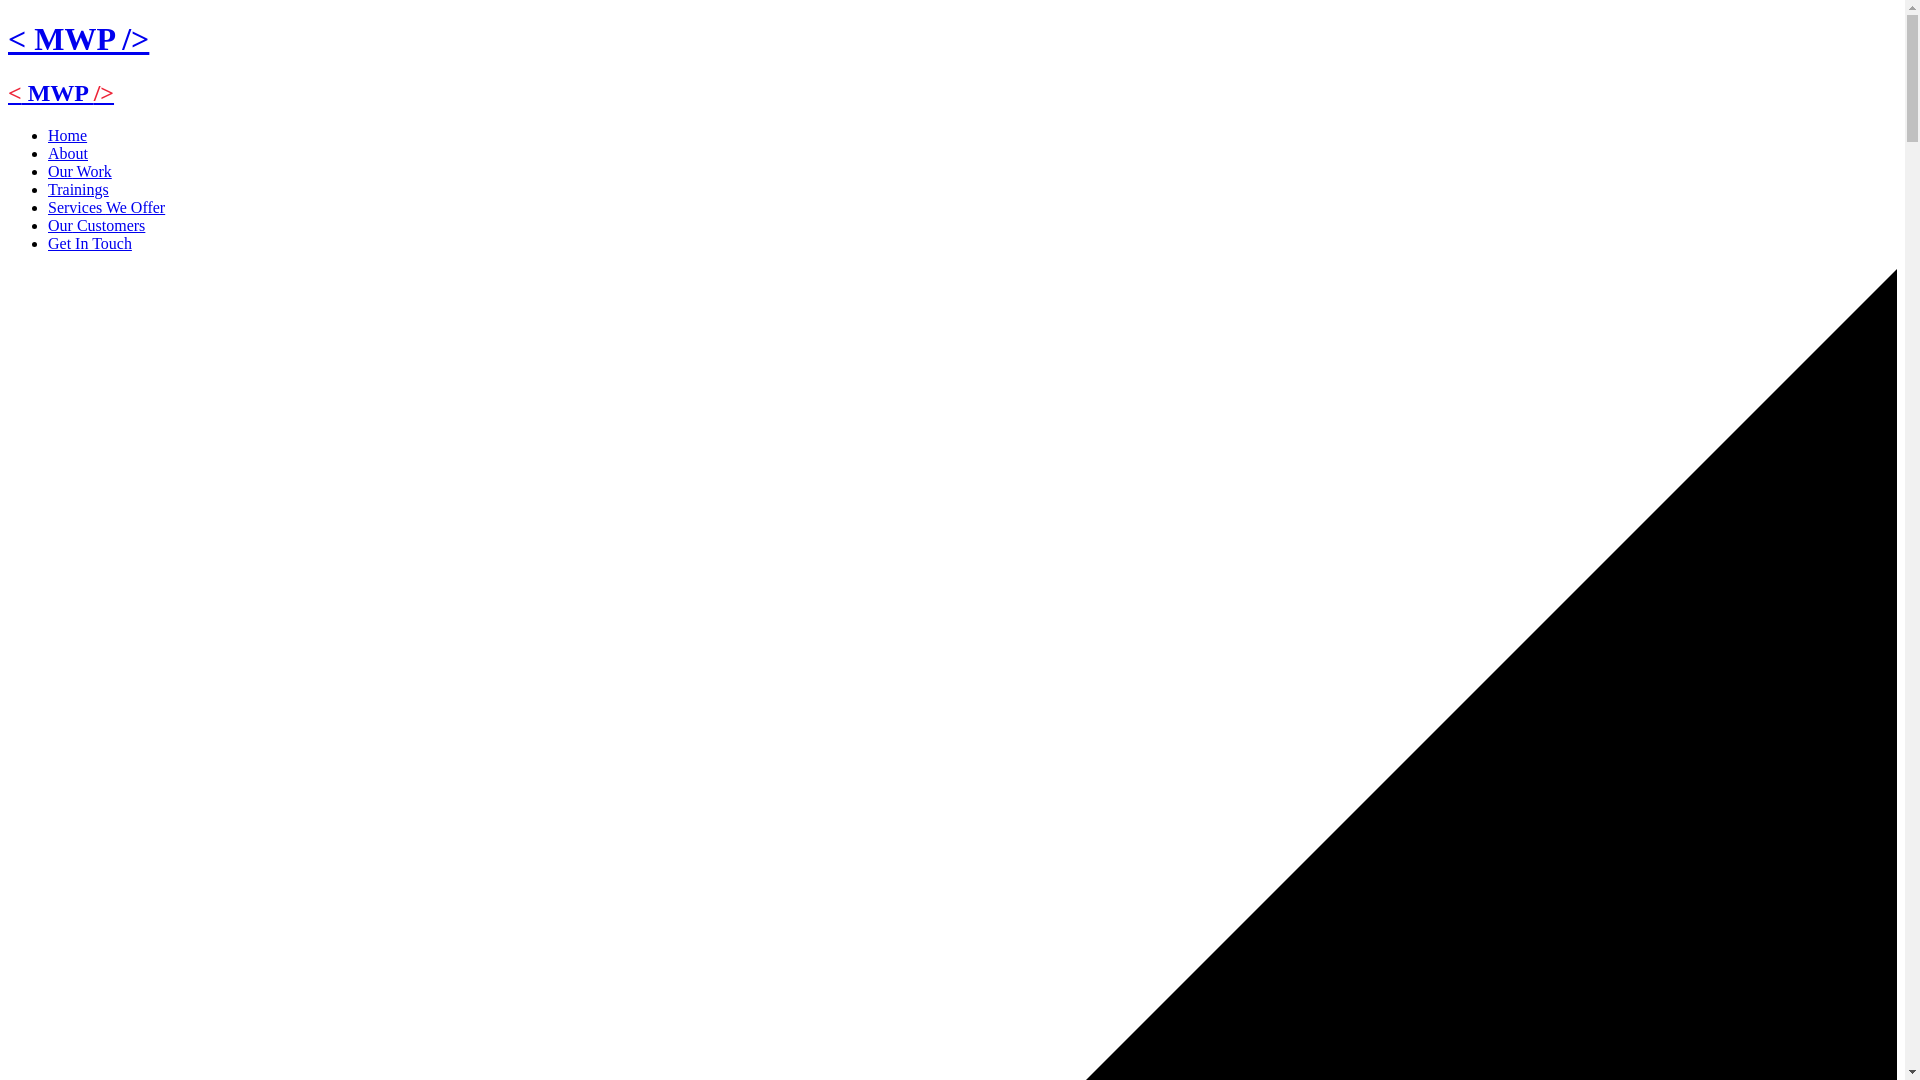  I want to click on About, so click(68, 153).